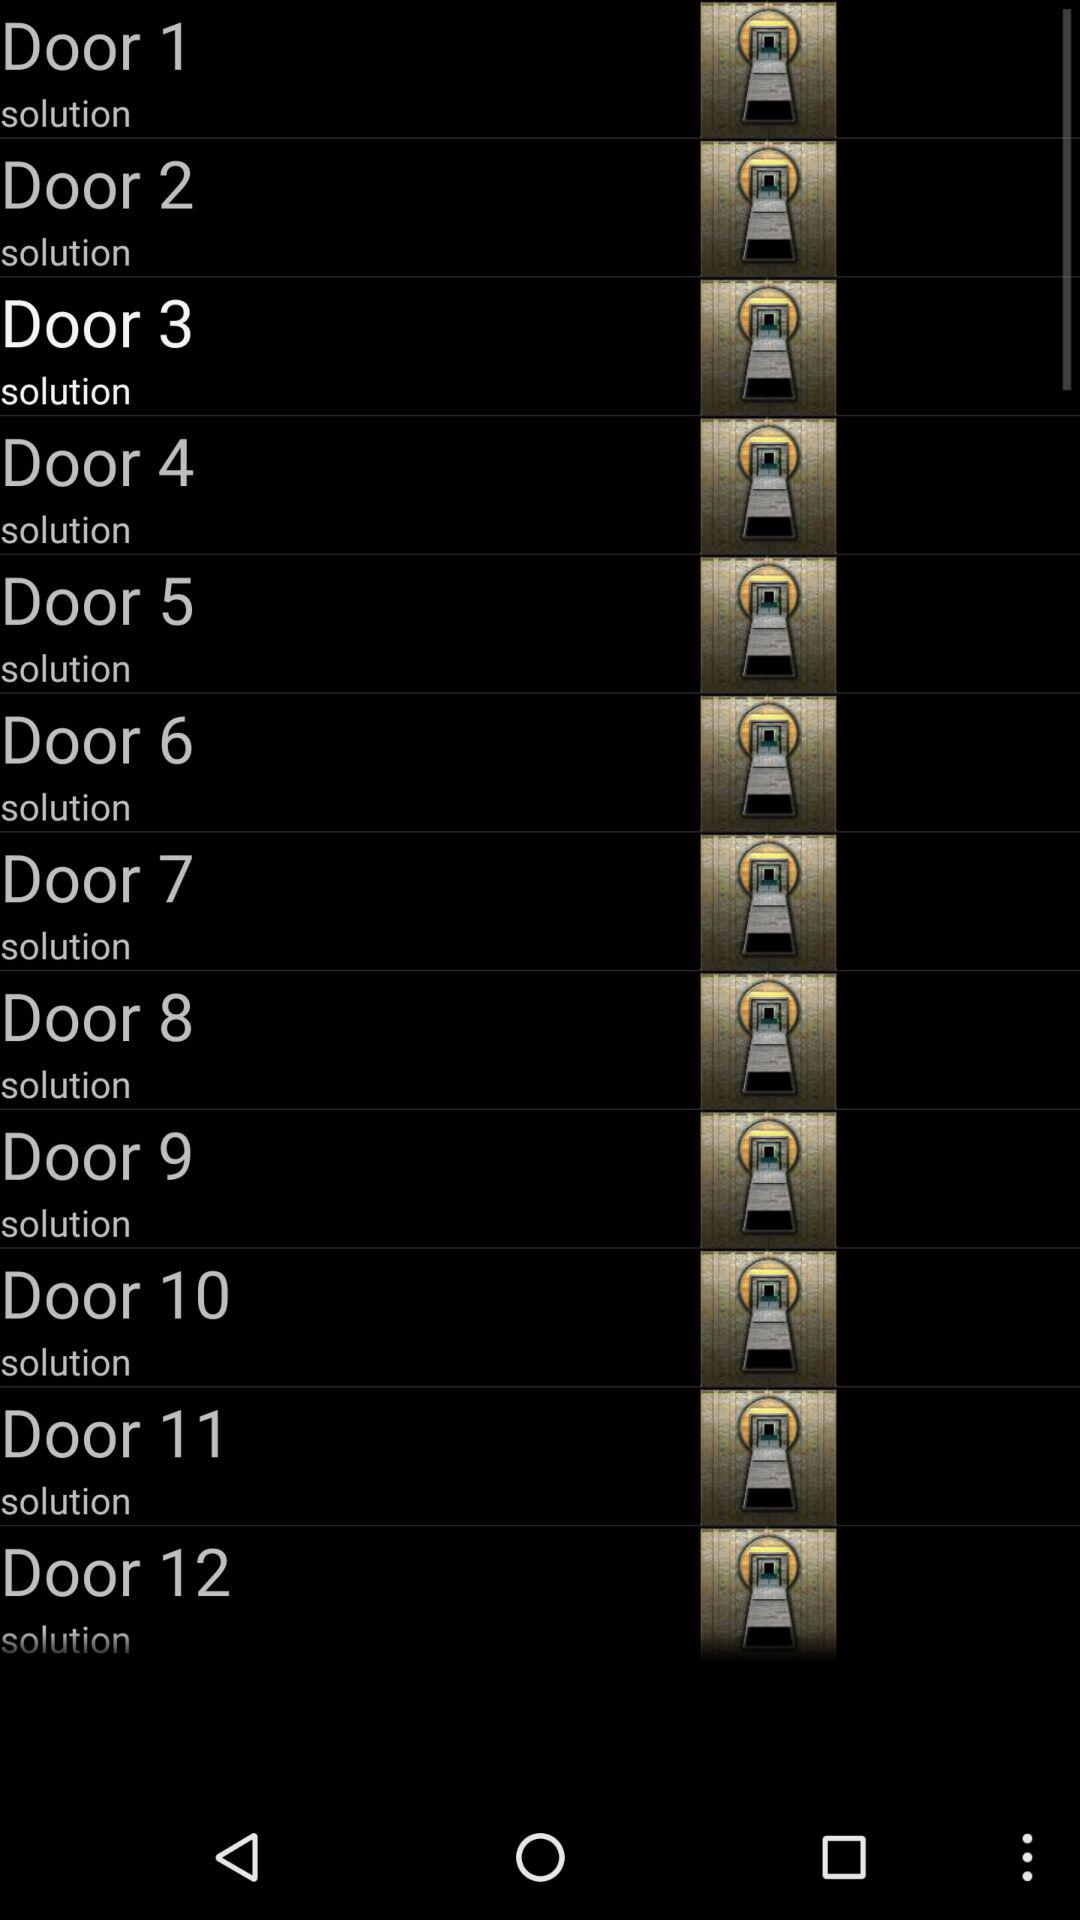 Image resolution: width=1080 pixels, height=1920 pixels. I want to click on flip until door 11, so click(348, 1431).